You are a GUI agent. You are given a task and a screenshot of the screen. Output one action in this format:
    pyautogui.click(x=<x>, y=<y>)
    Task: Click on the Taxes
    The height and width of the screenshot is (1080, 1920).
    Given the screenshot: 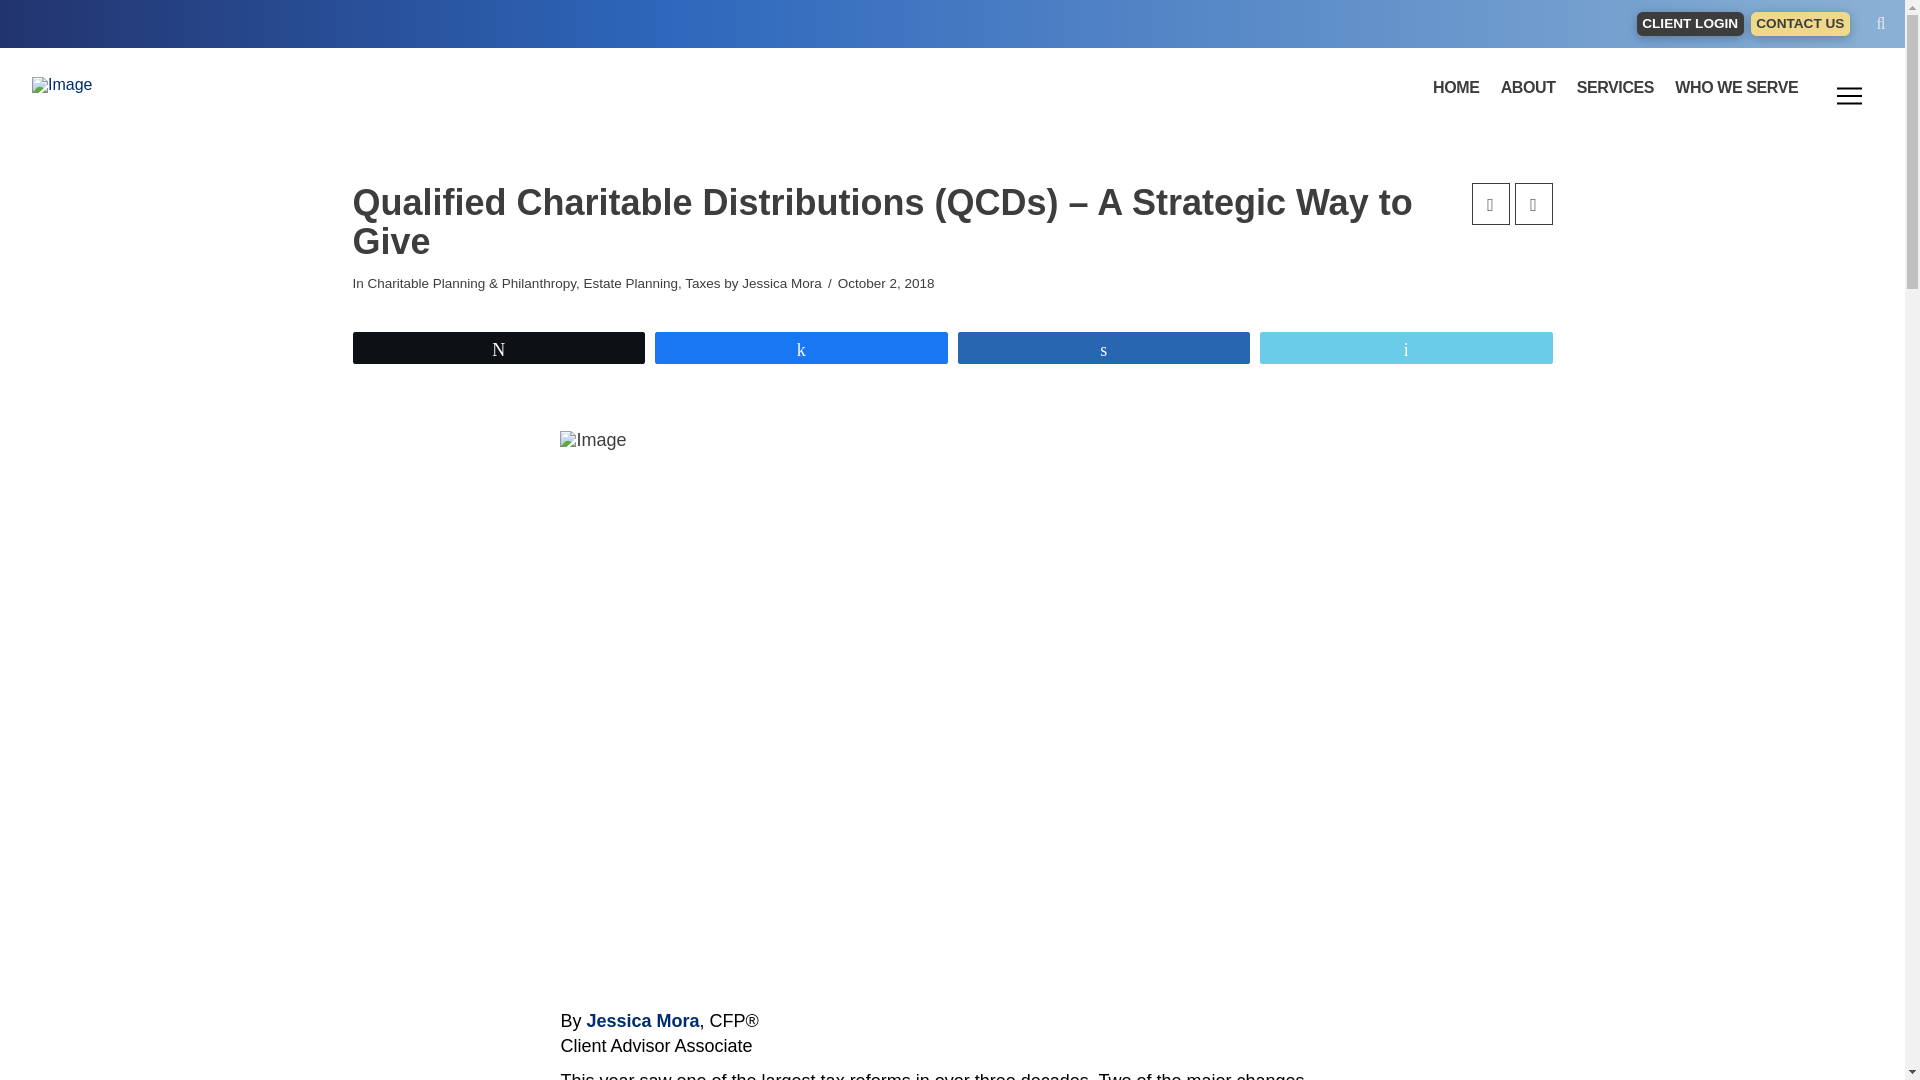 What is the action you would take?
    pyautogui.click(x=702, y=283)
    